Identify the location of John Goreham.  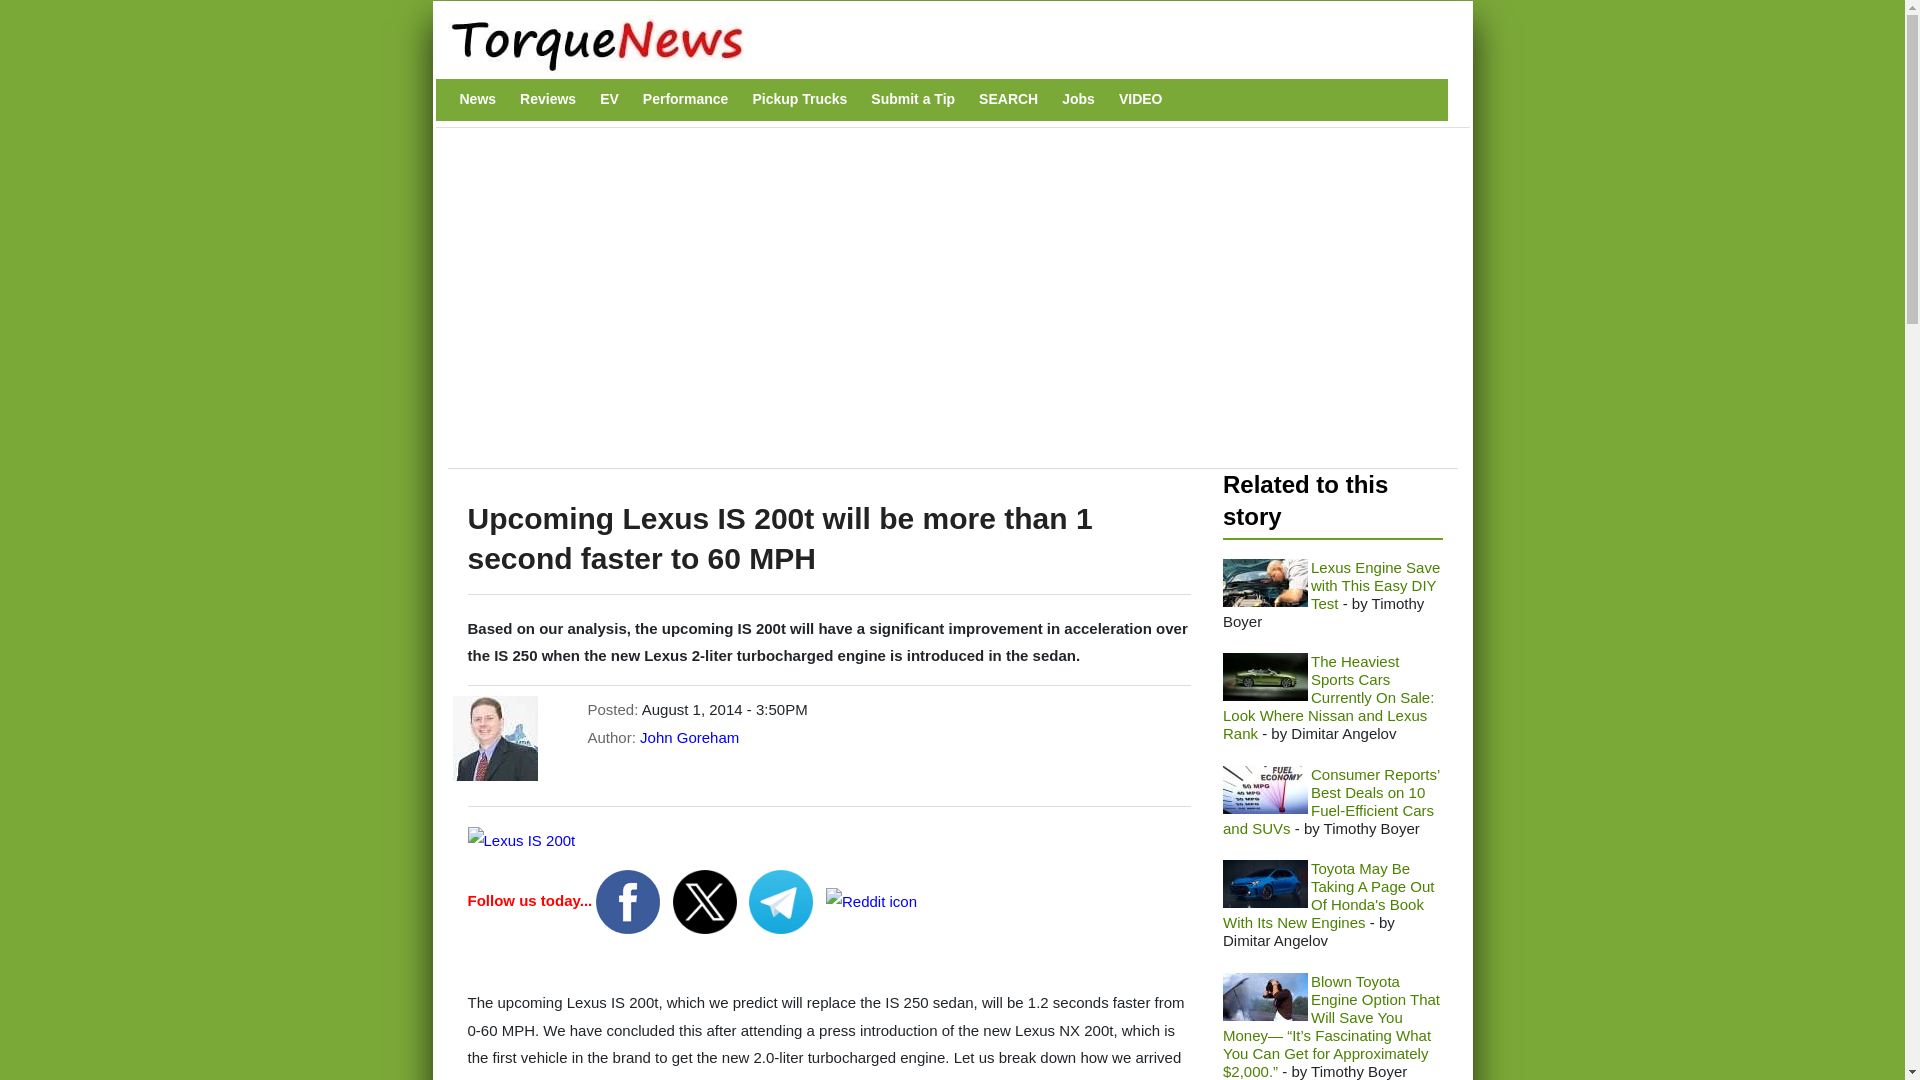
(689, 738).